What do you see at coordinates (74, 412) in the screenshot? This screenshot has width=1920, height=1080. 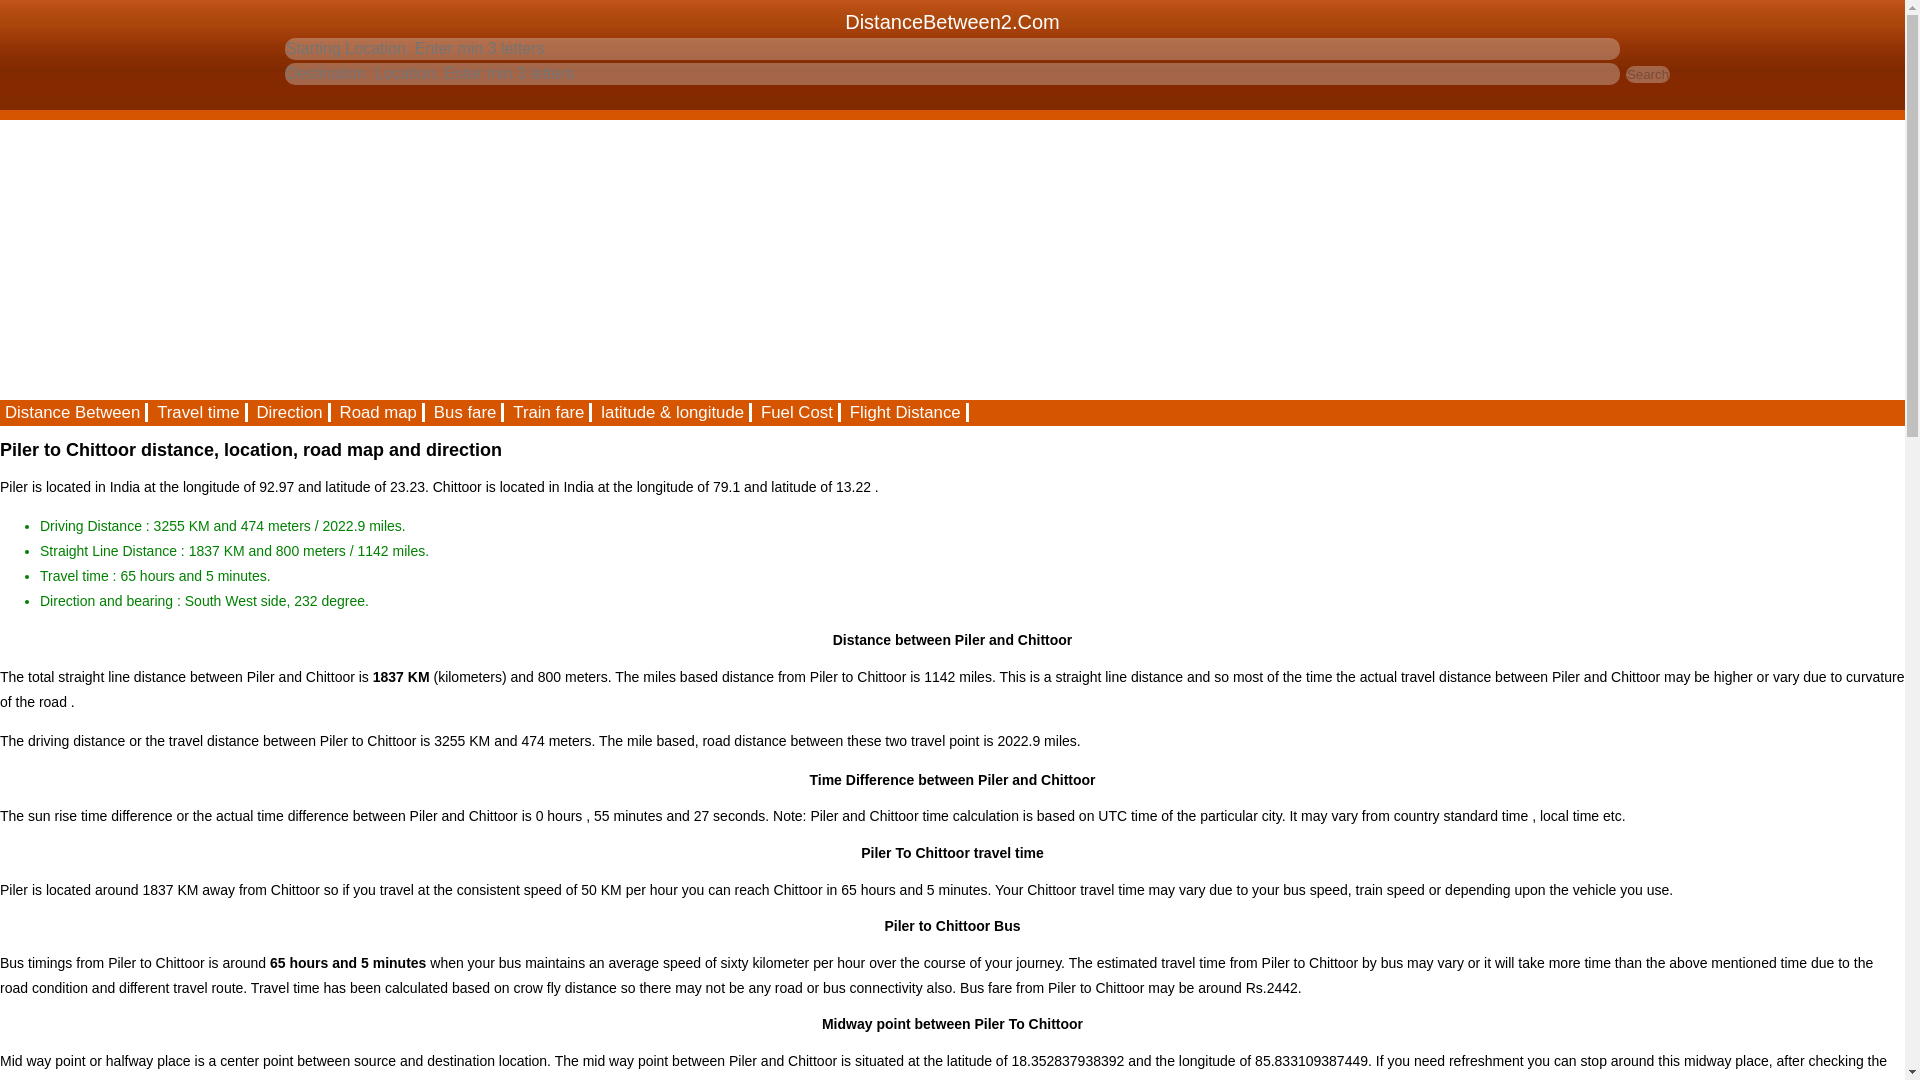 I see `Distance Between` at bounding box center [74, 412].